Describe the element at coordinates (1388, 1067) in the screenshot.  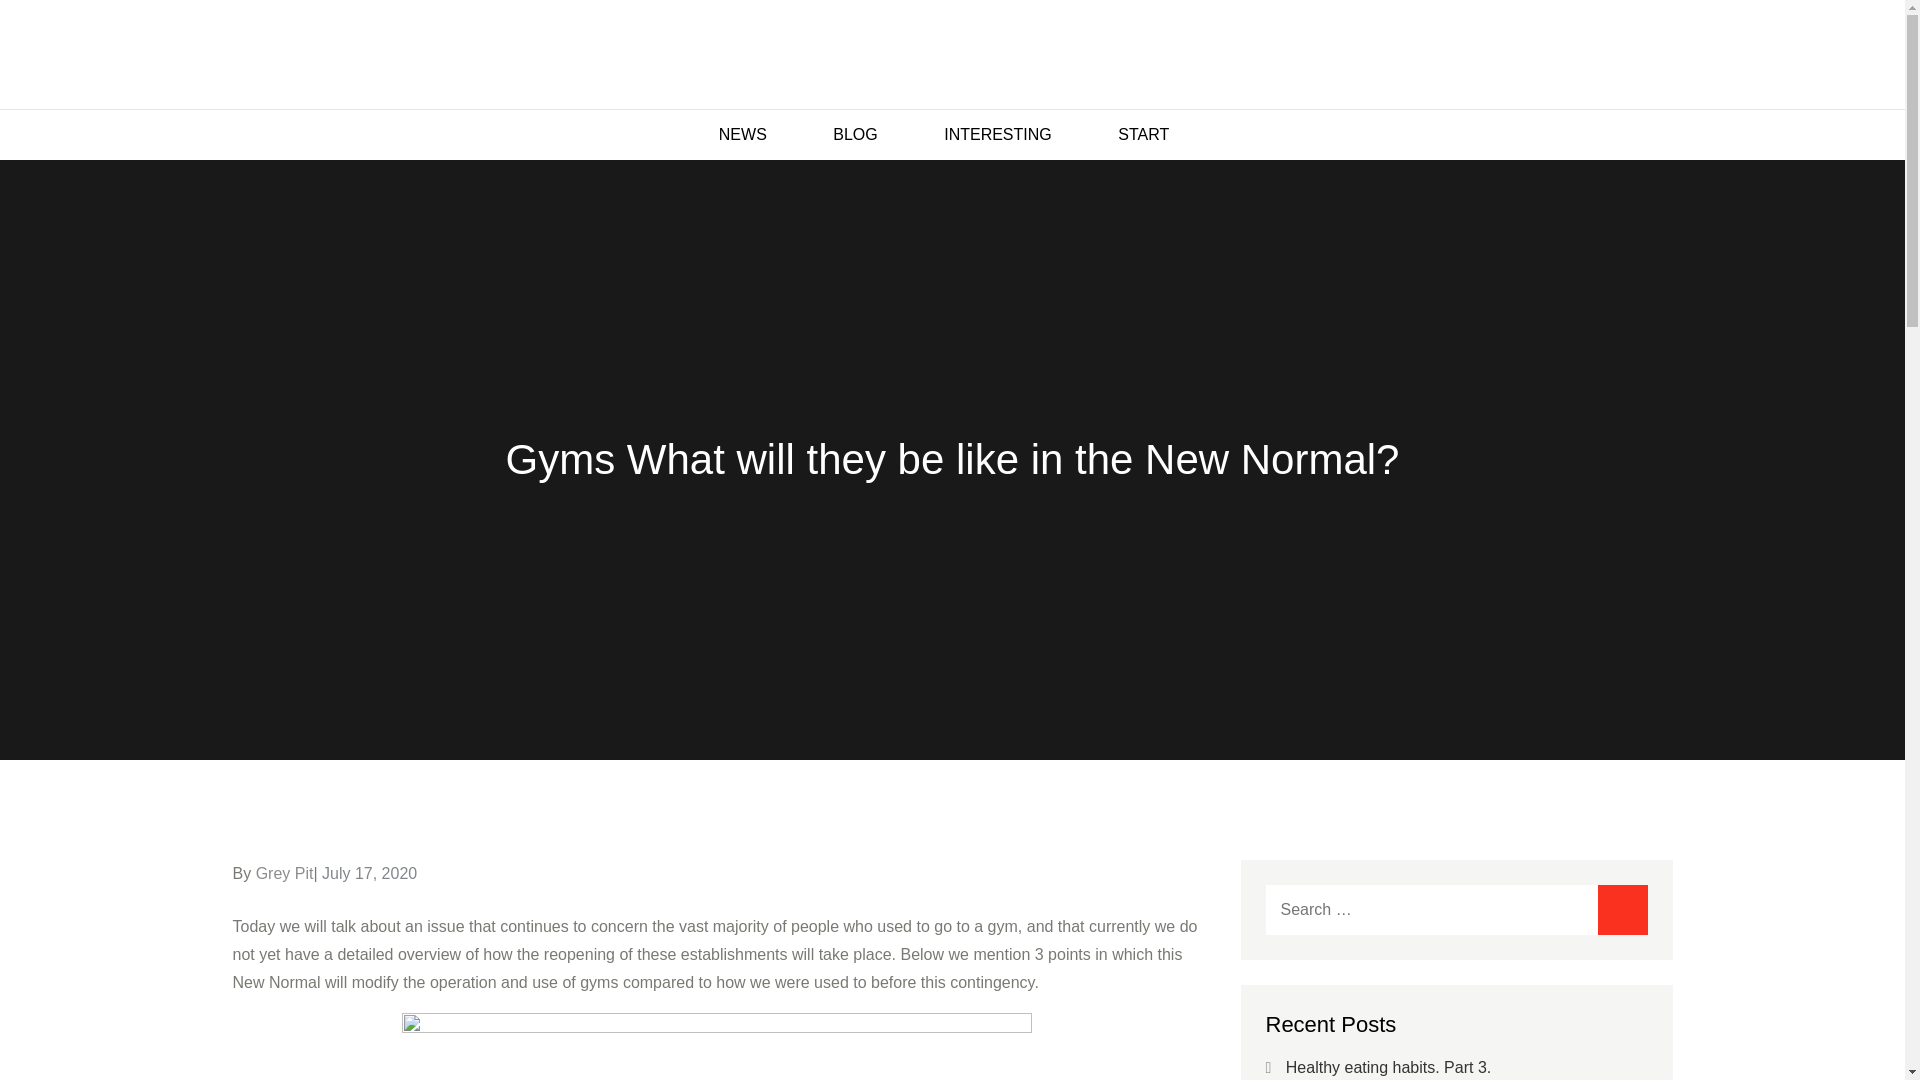
I see `Healthy eating habits. Part 3.` at that location.